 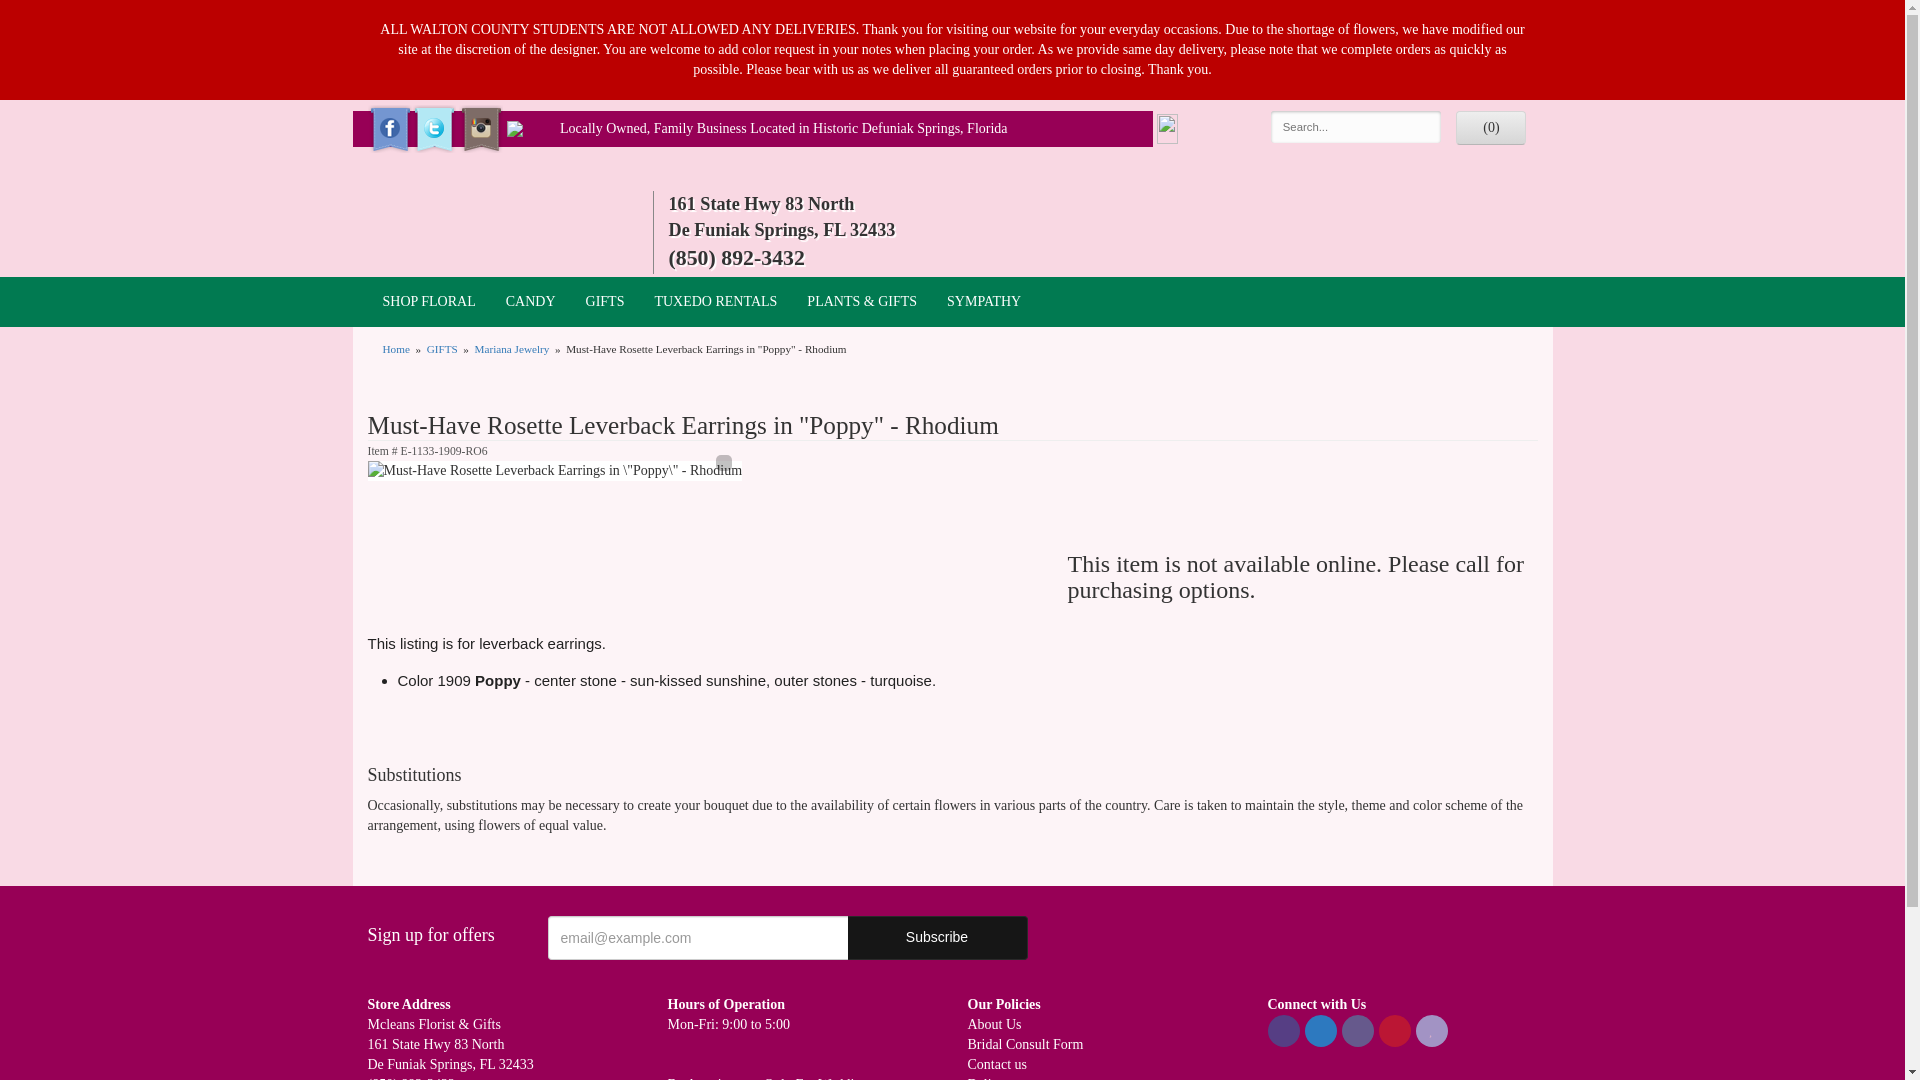 What do you see at coordinates (530, 302) in the screenshot?
I see `CANDY` at bounding box center [530, 302].